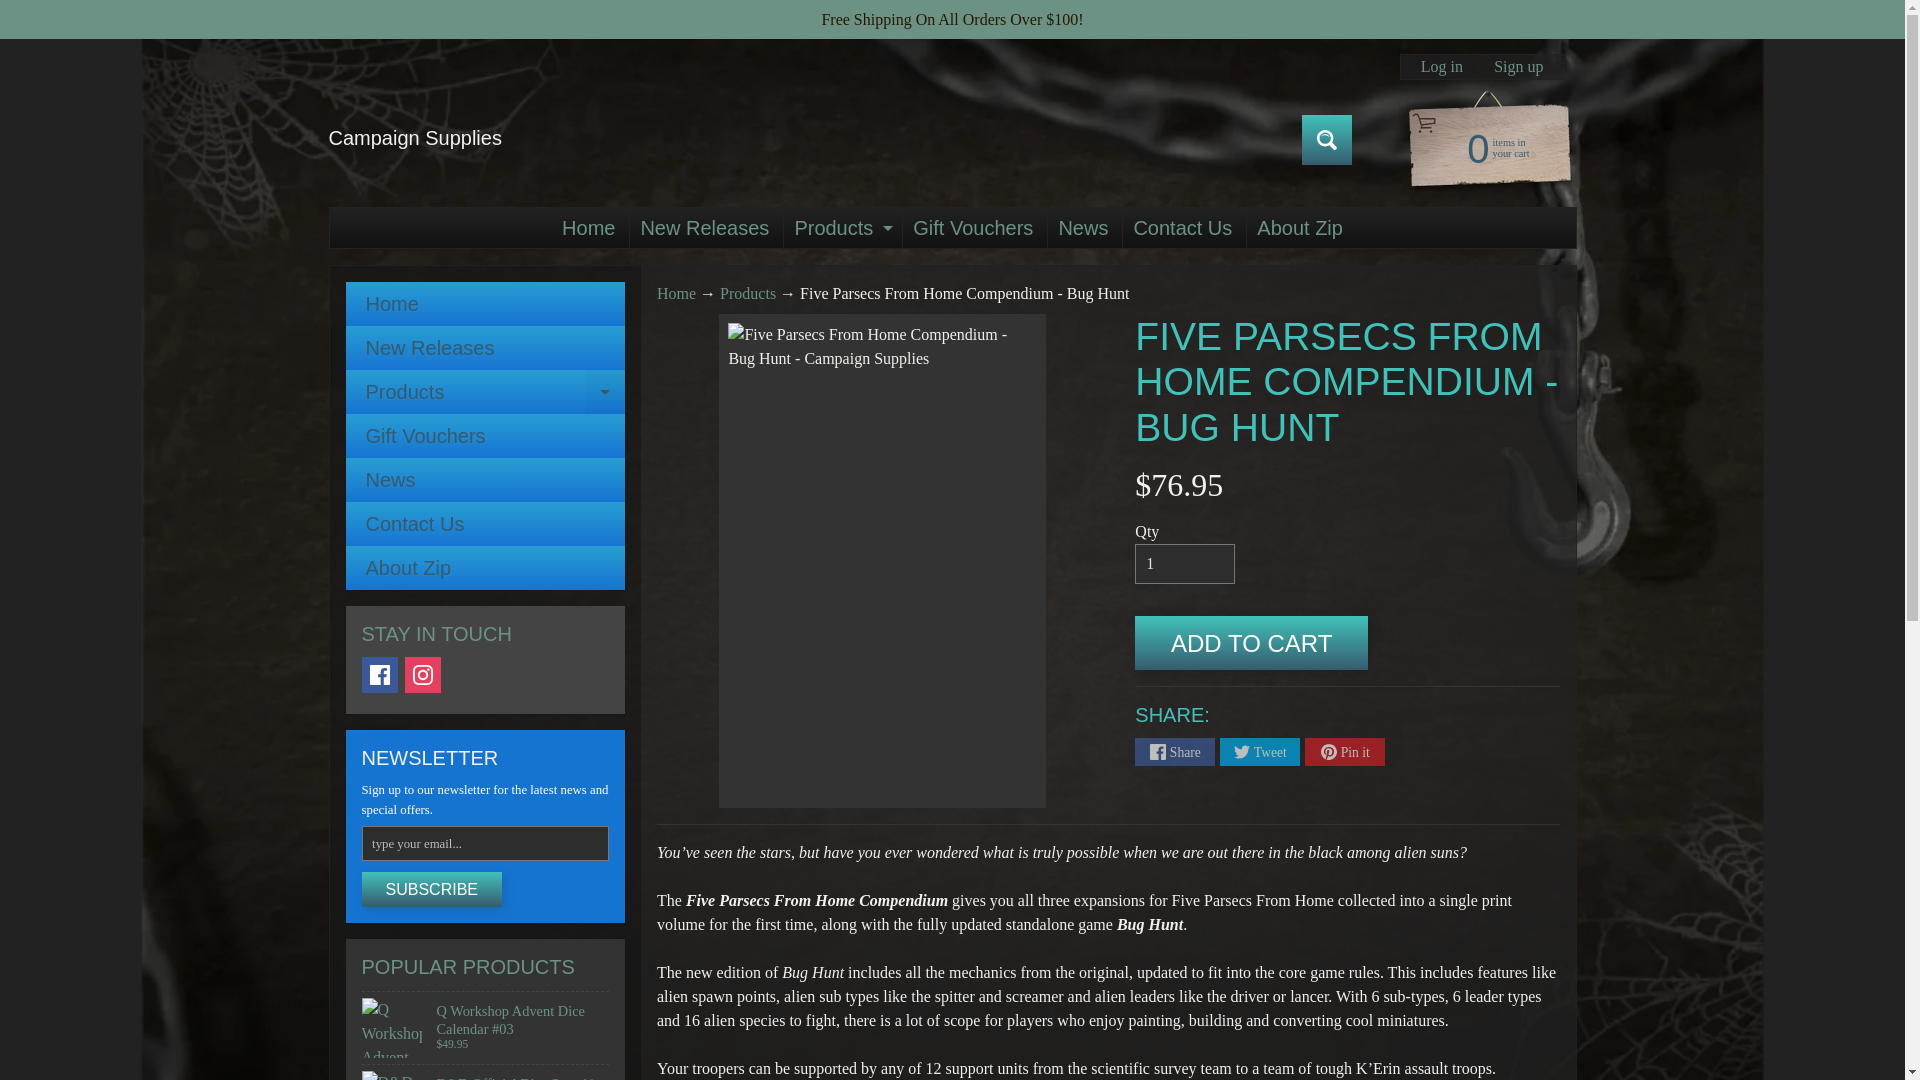 The width and height of the screenshot is (1920, 1080). I want to click on Log in, so click(1344, 751).